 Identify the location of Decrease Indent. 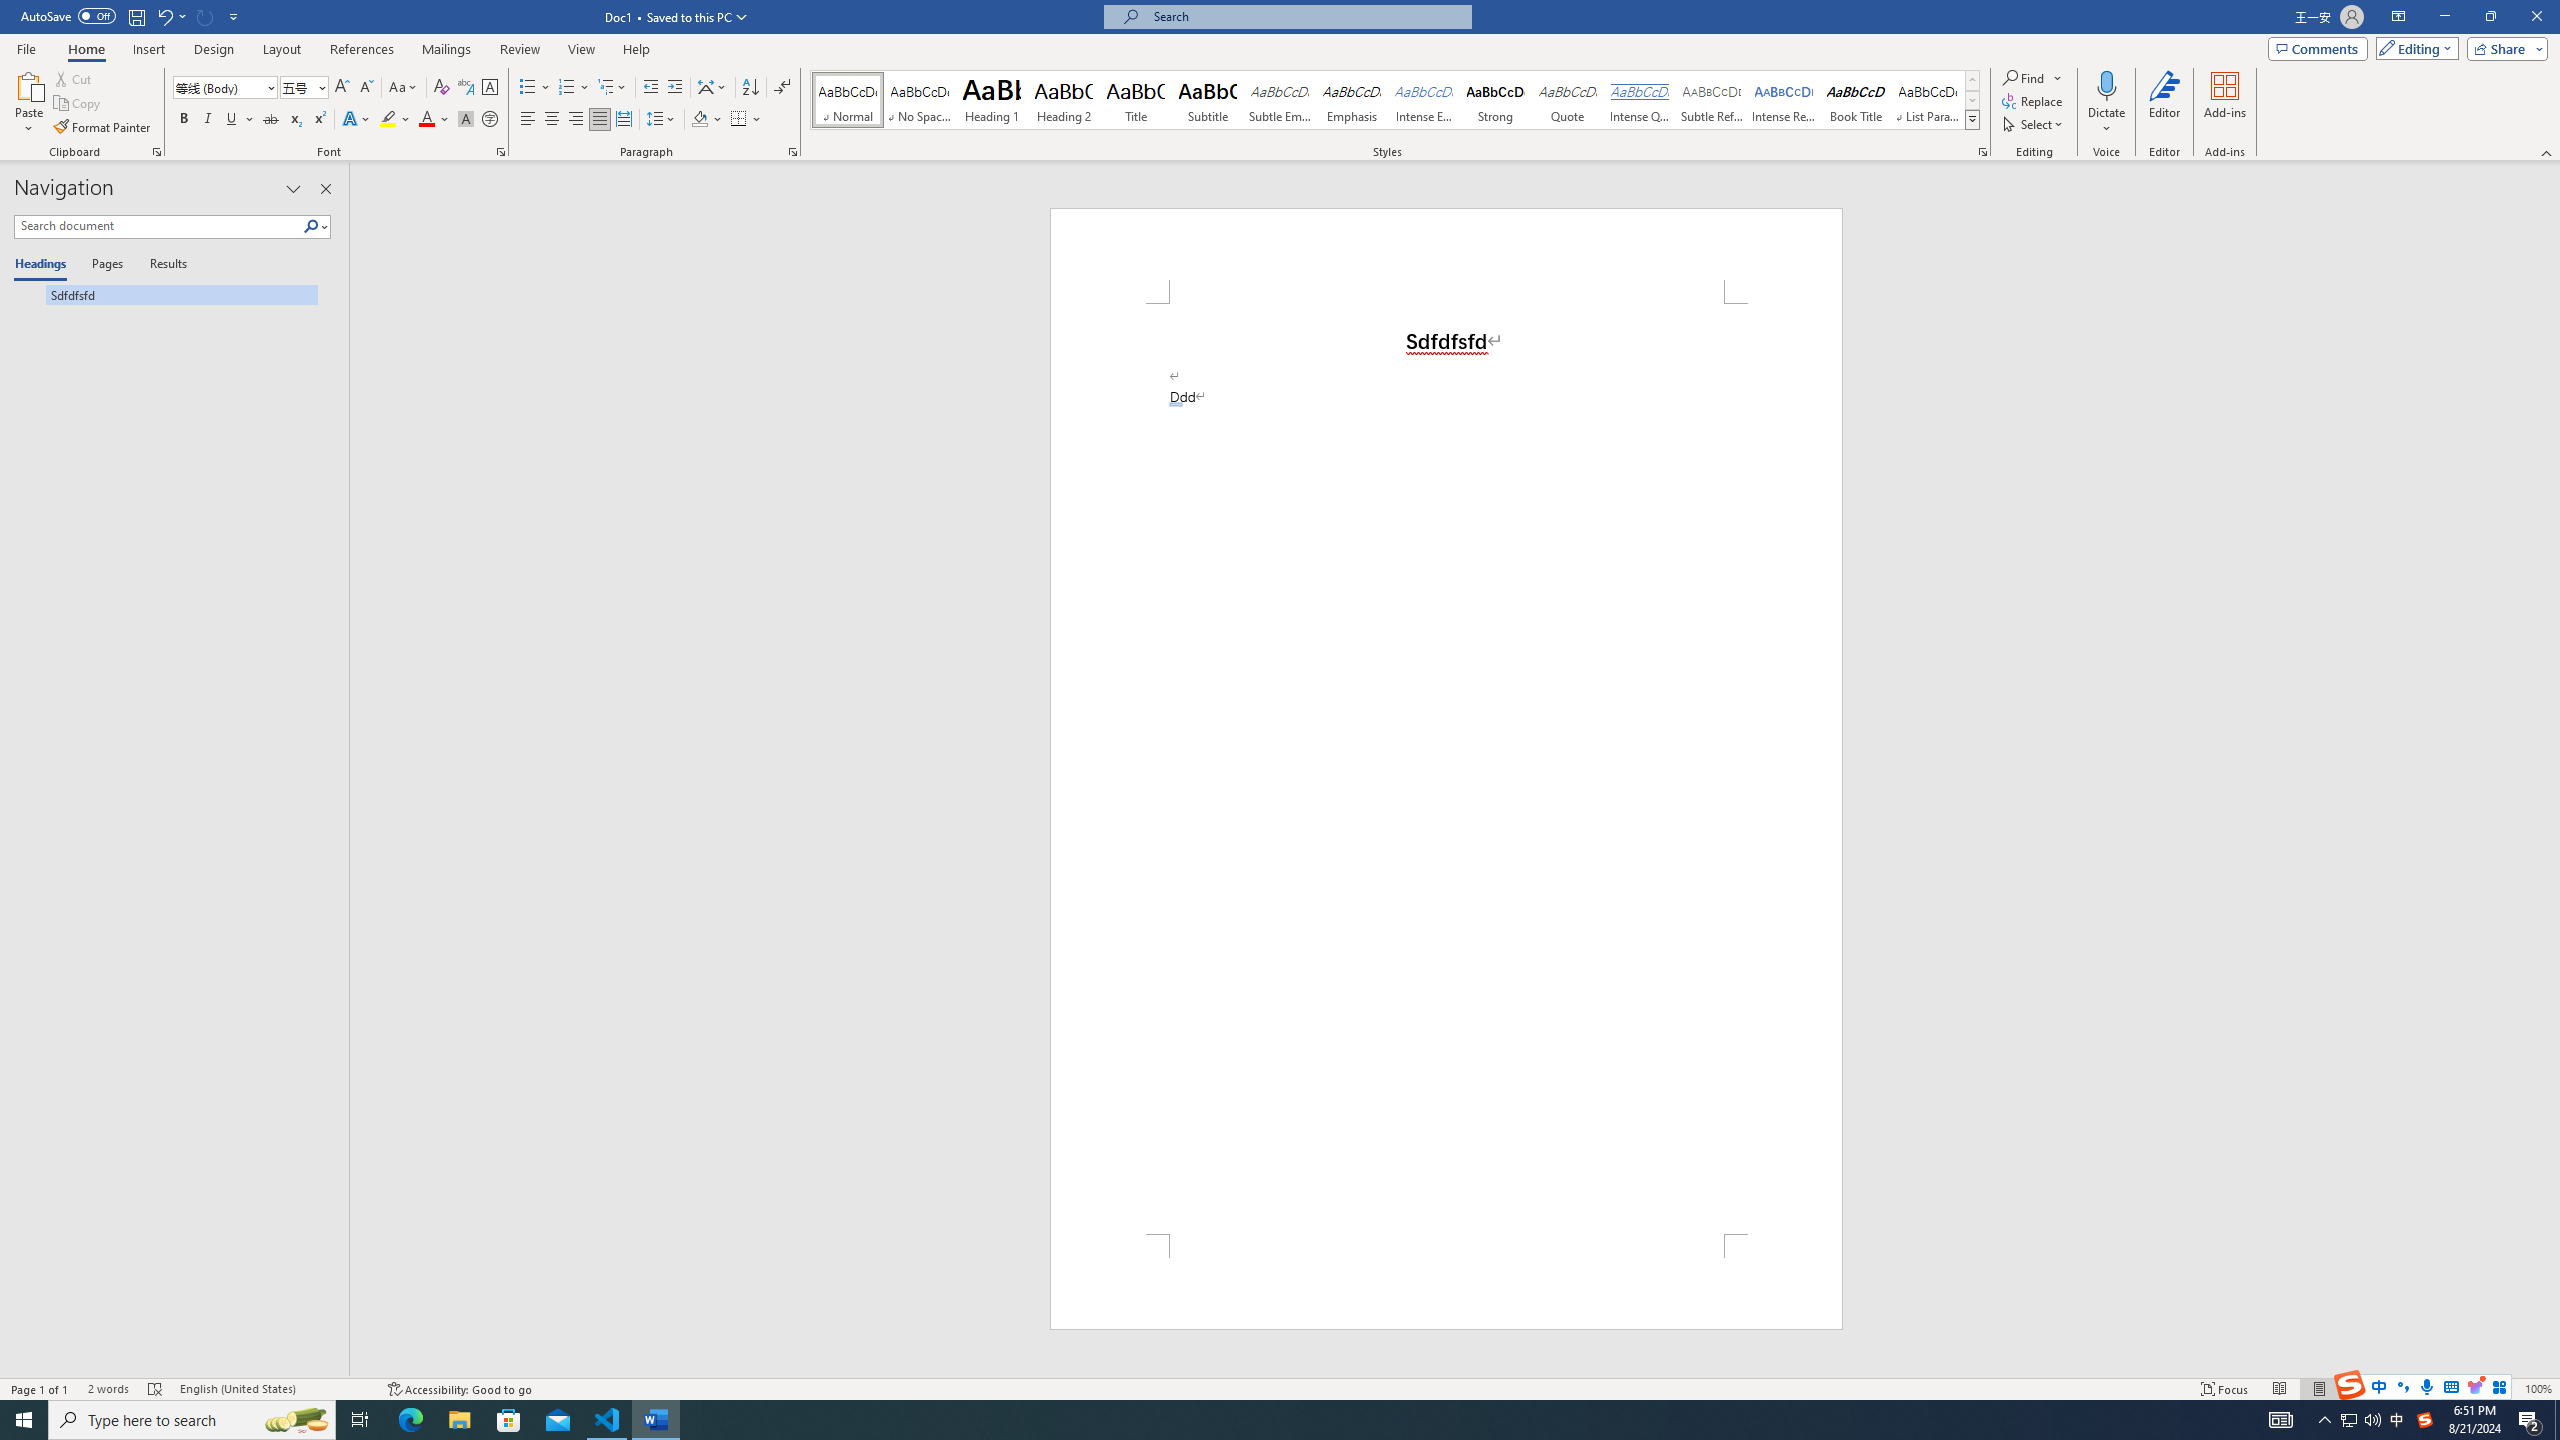
(652, 88).